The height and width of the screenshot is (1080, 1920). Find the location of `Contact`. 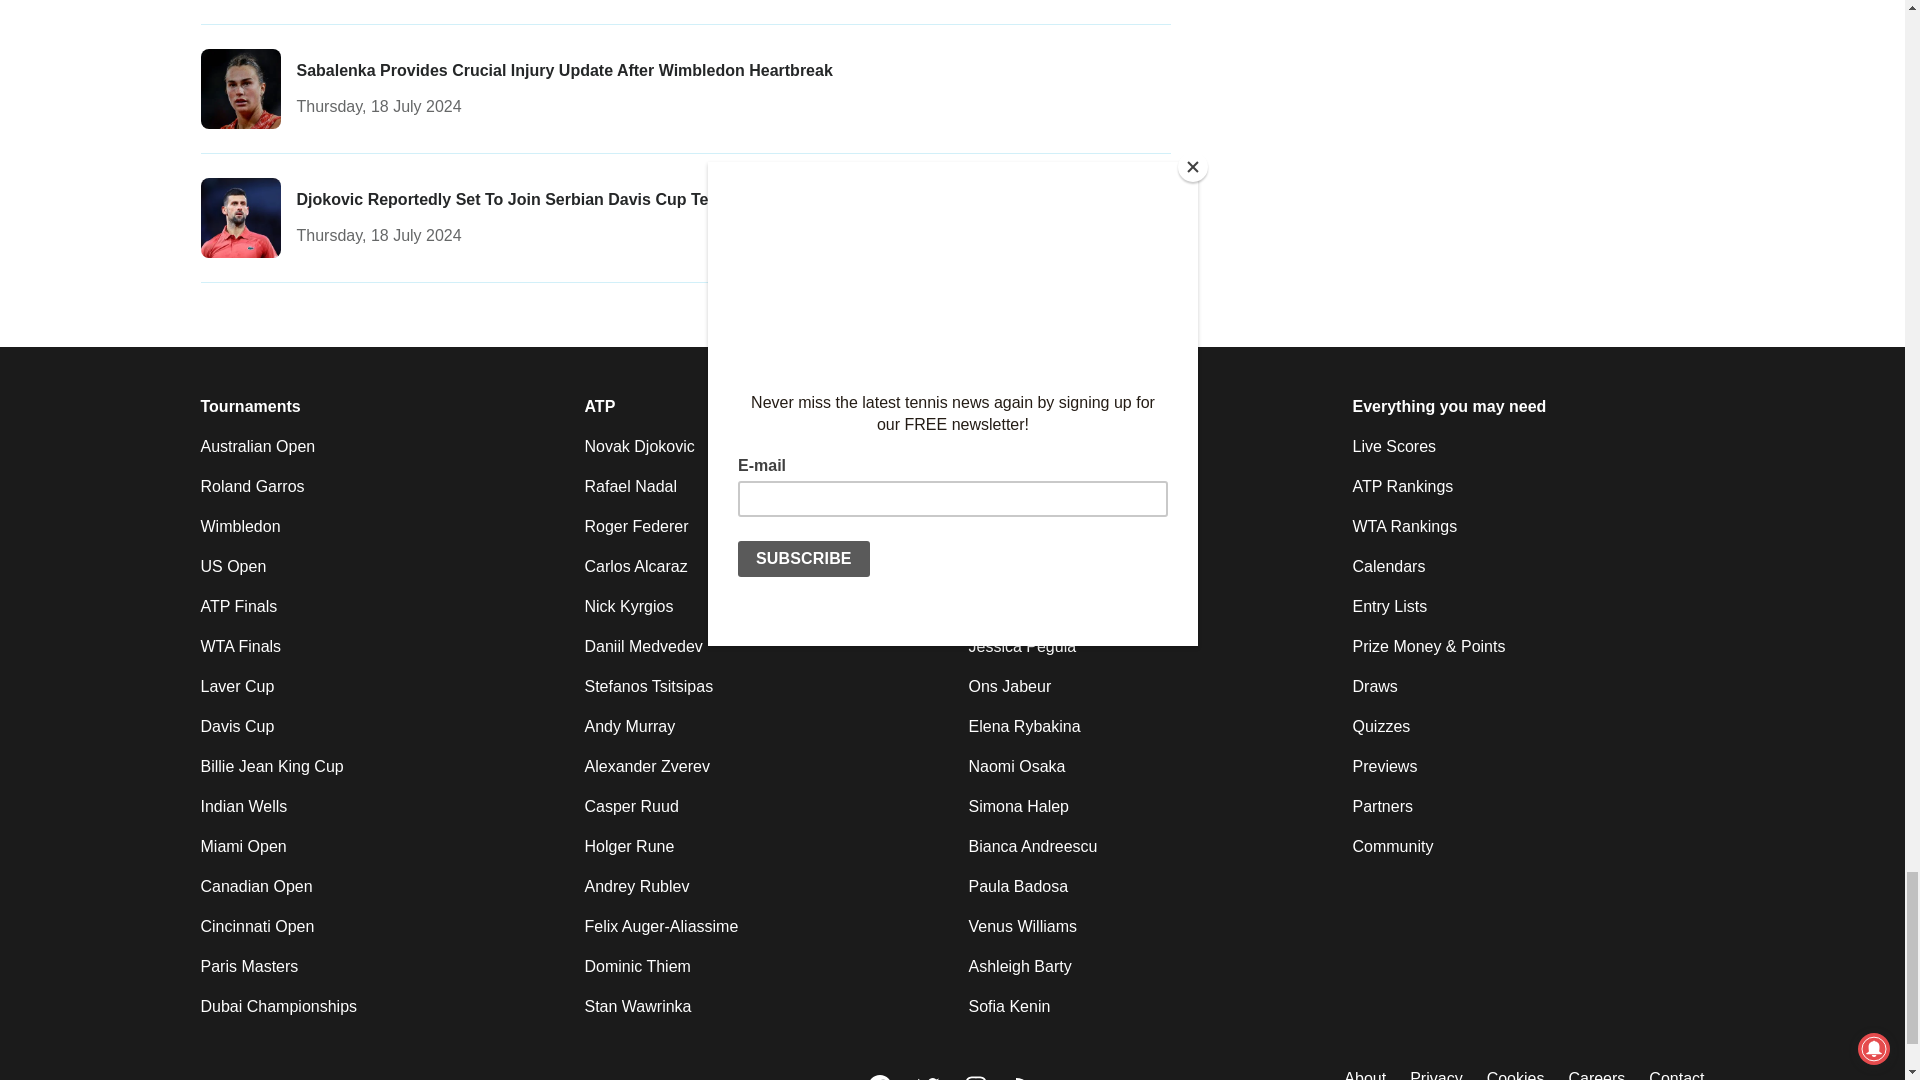

Contact is located at coordinates (1676, 1074).